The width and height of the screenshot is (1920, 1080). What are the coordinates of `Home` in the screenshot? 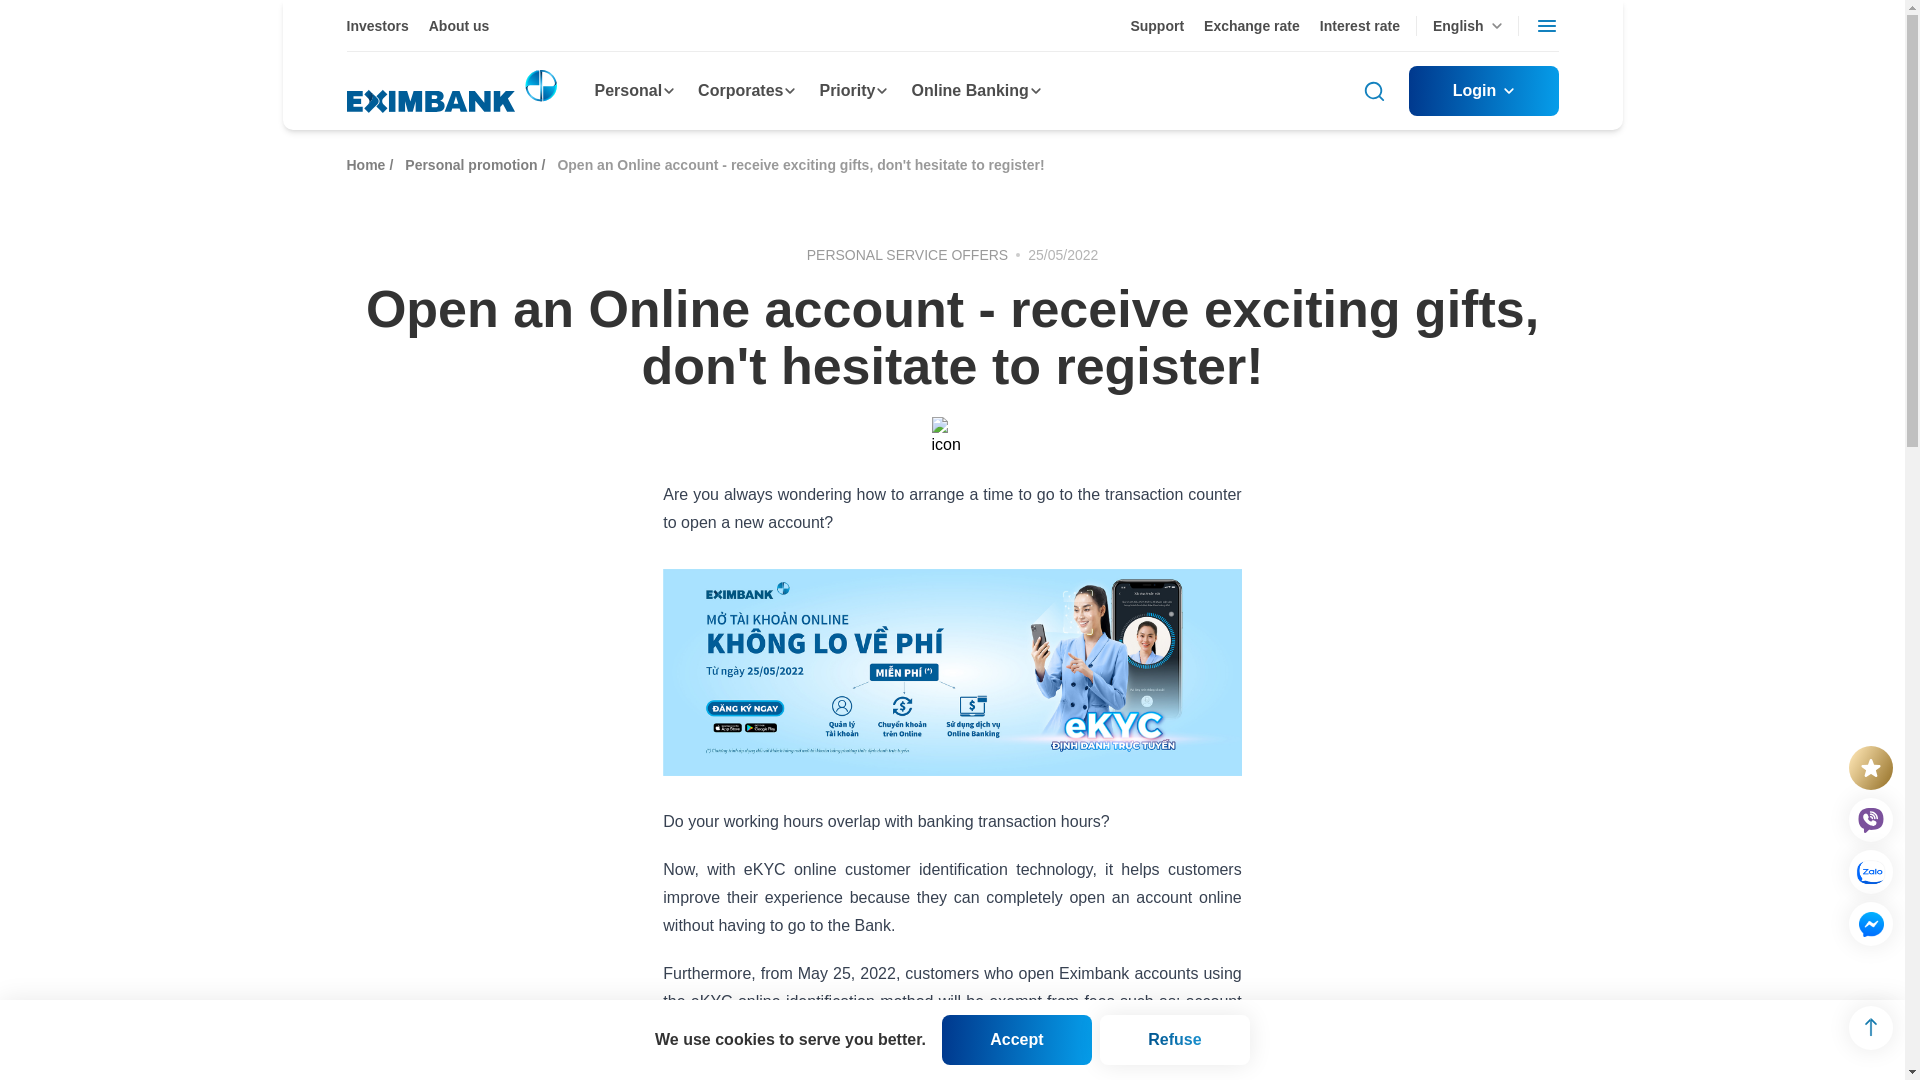 It's located at (365, 164).